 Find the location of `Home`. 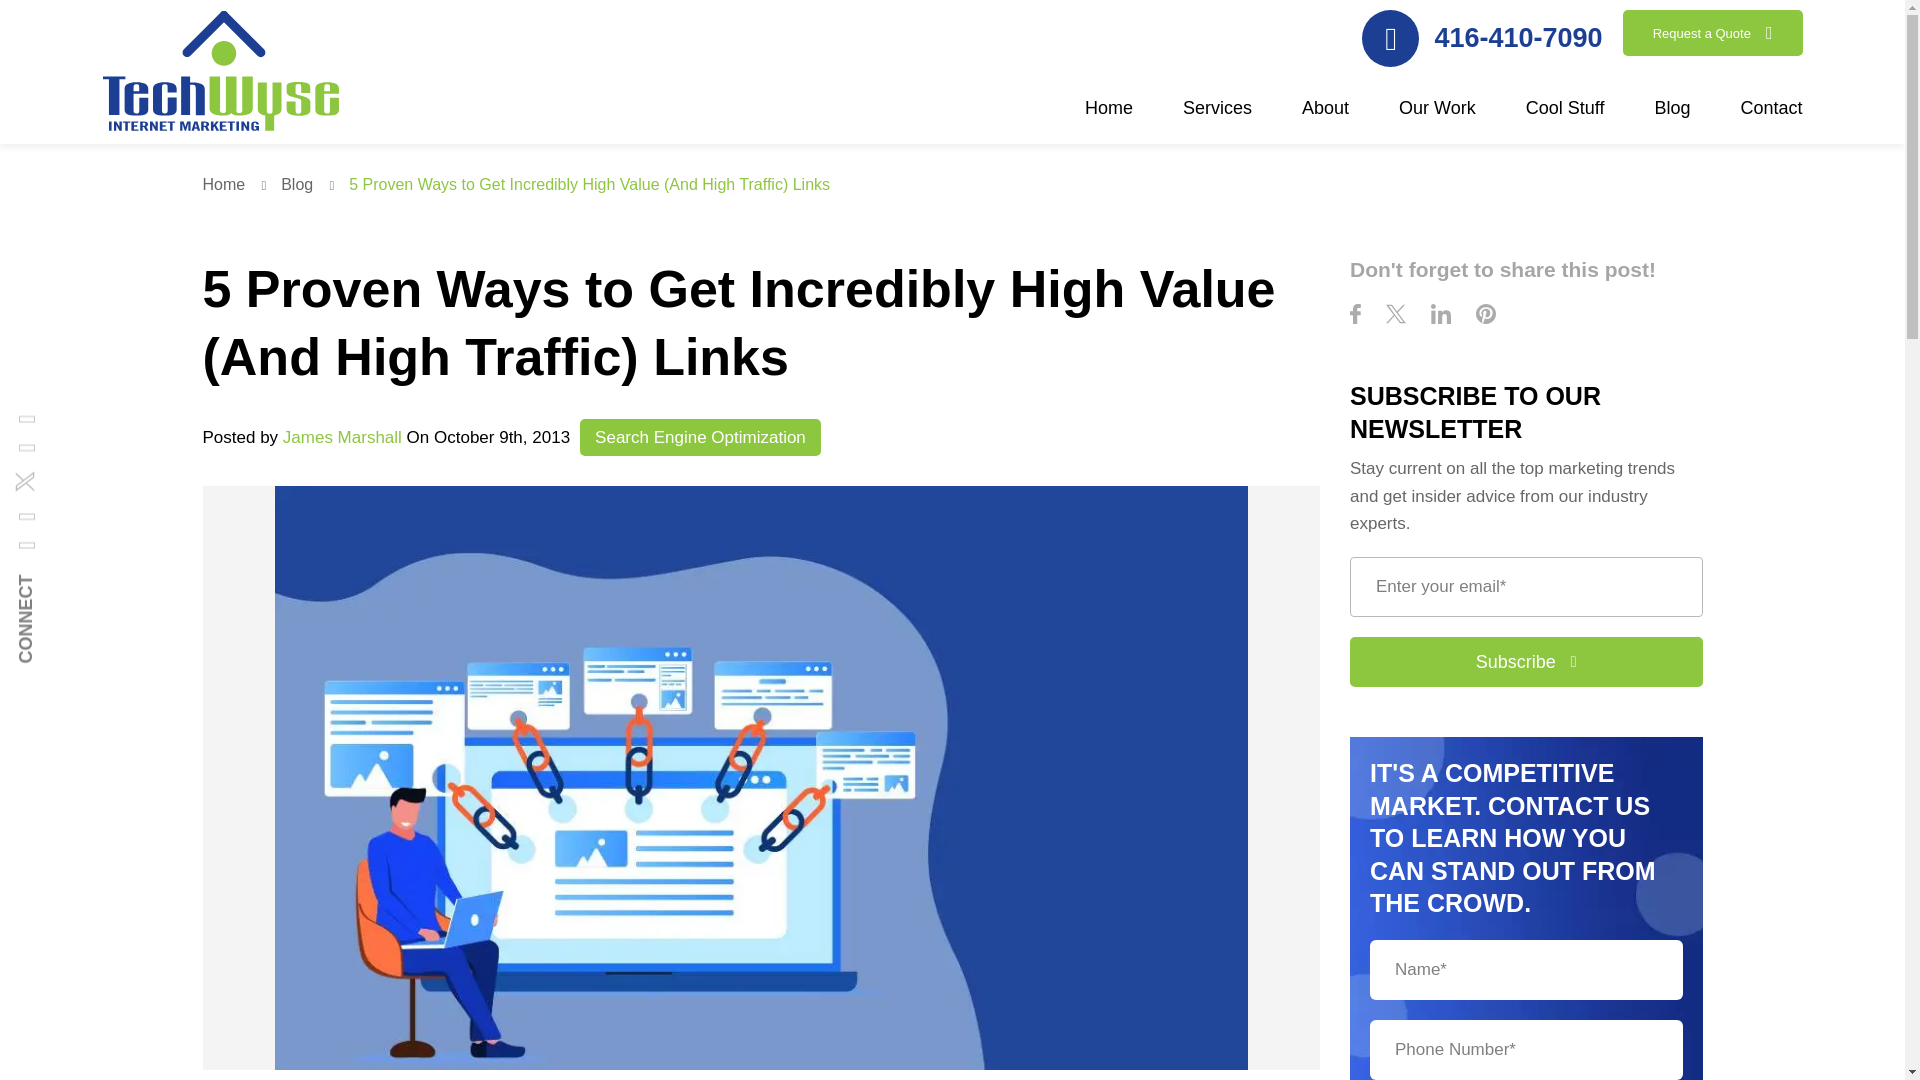

Home is located at coordinates (1108, 119).